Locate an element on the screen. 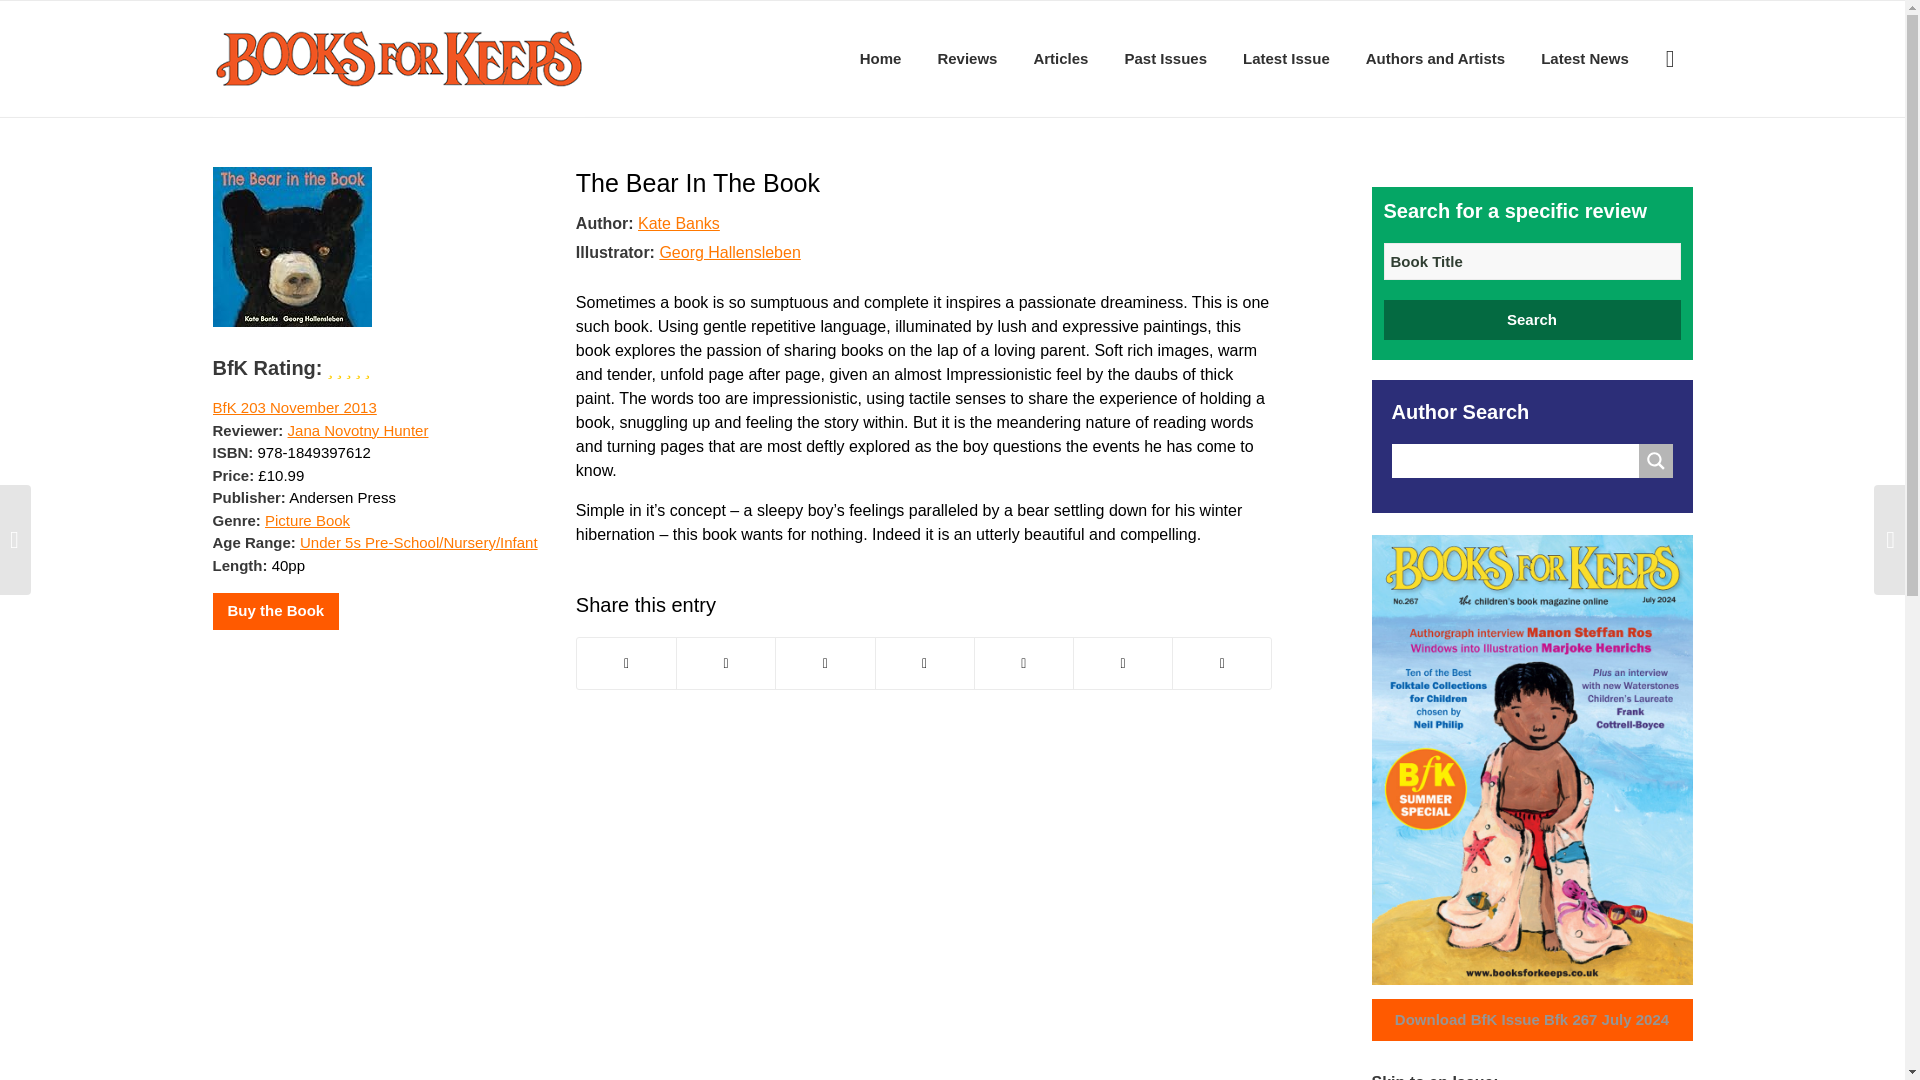  Kate Banks is located at coordinates (678, 222).